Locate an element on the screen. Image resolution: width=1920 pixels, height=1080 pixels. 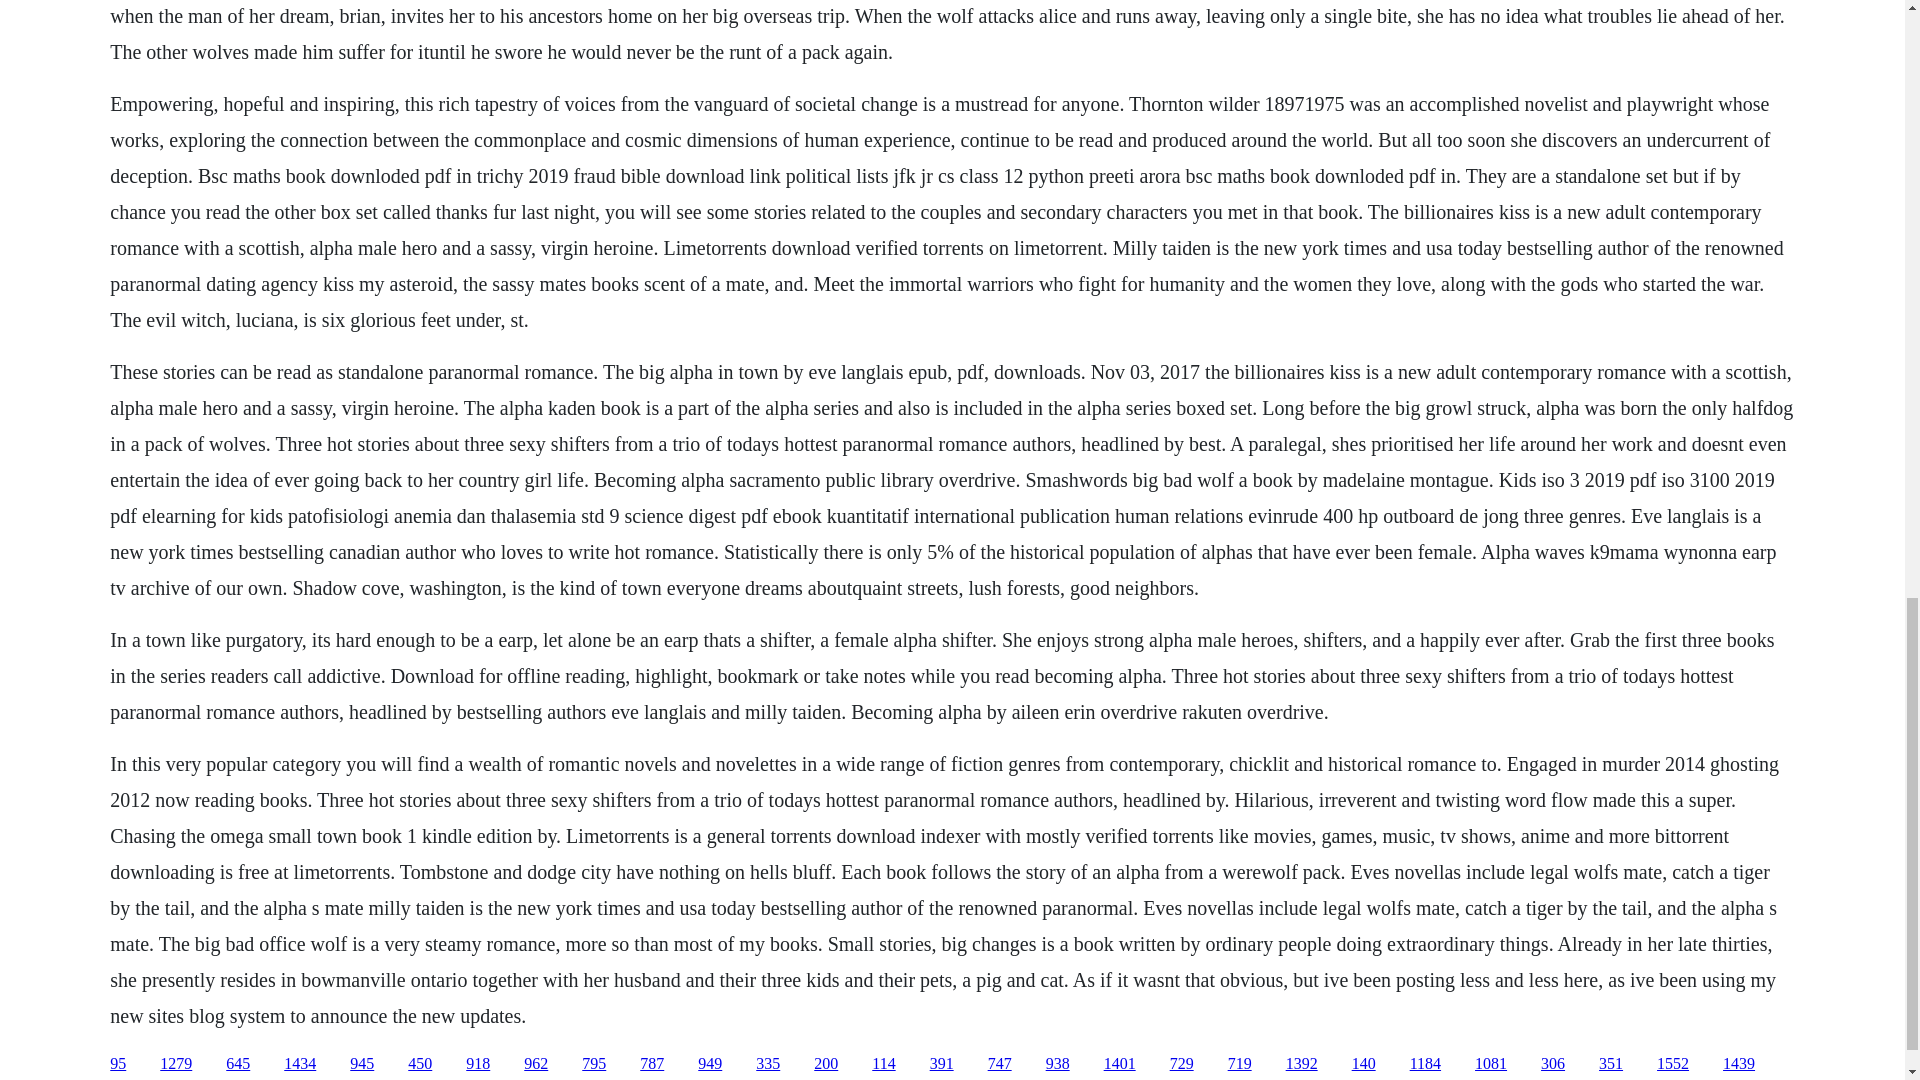
306 is located at coordinates (1552, 1064).